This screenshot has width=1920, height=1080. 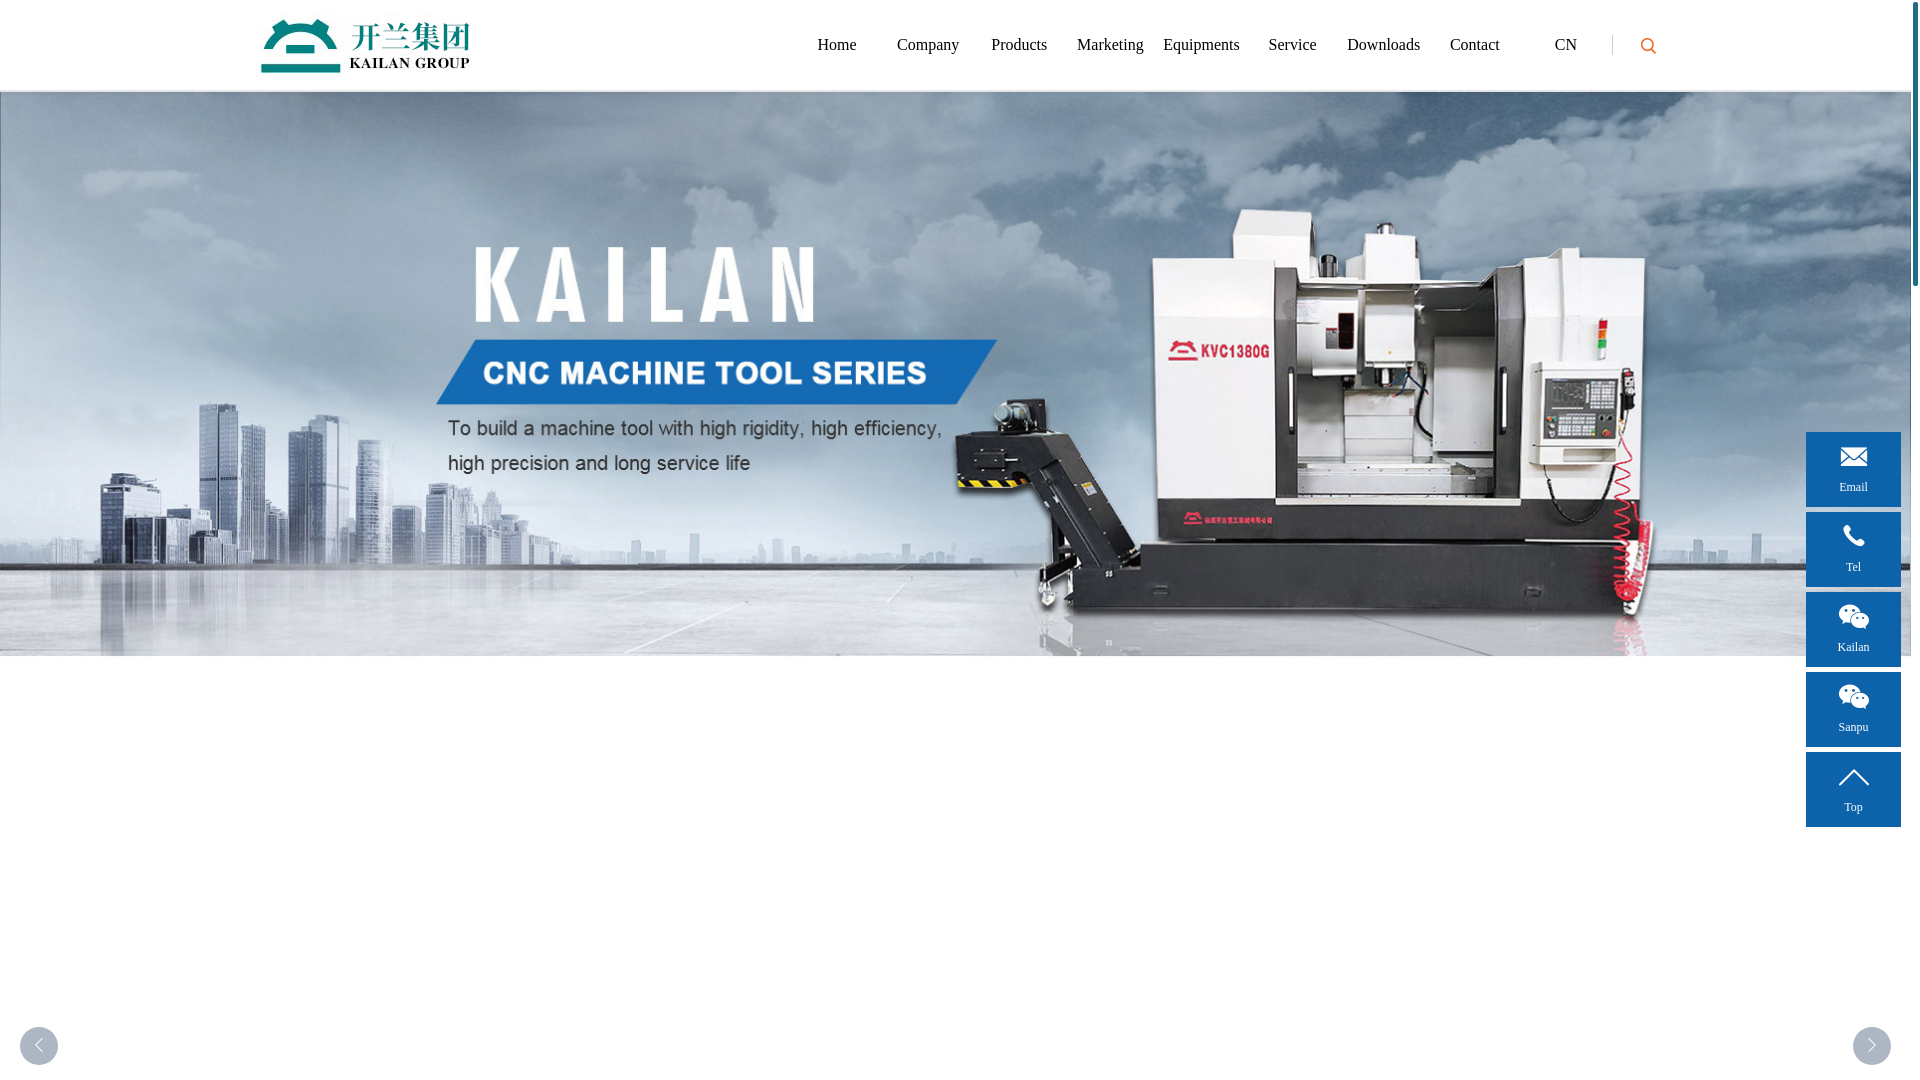 I want to click on Marketing, so click(x=1110, y=44).